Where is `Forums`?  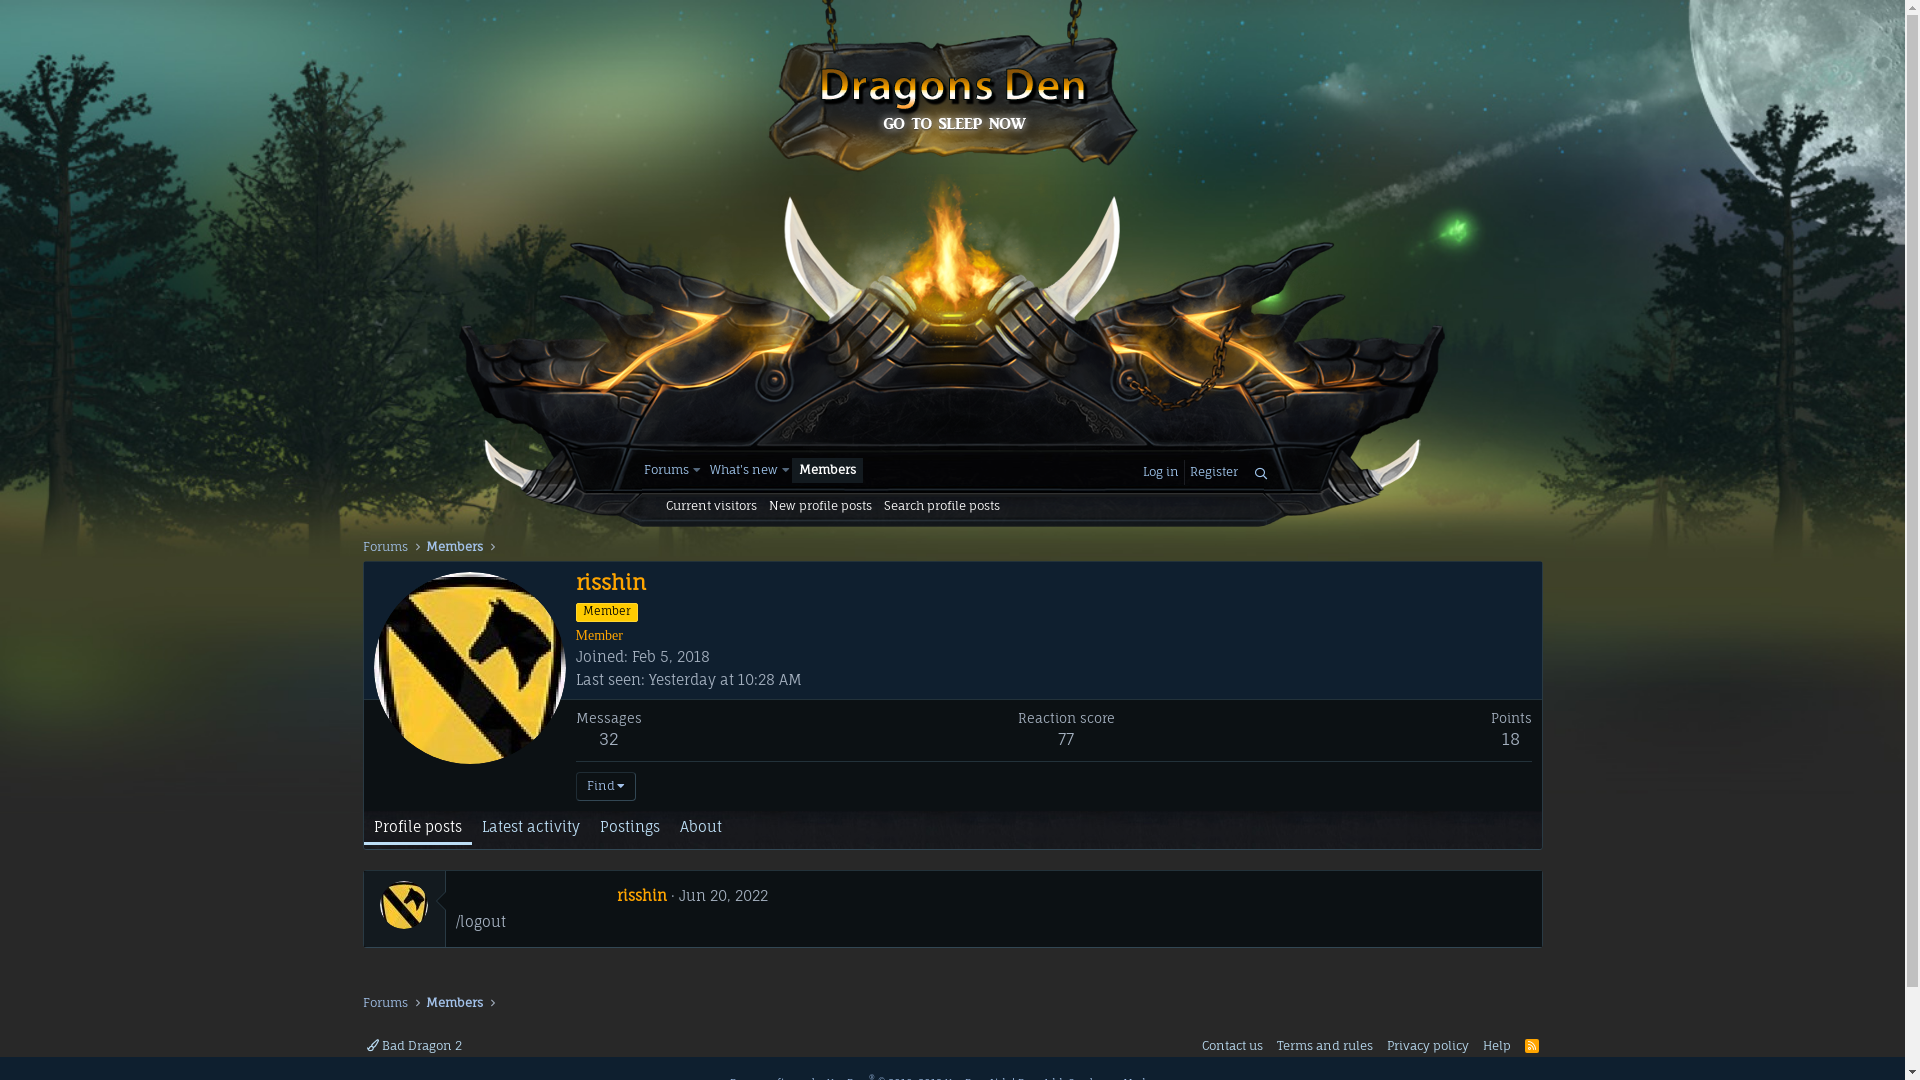 Forums is located at coordinates (384, 547).